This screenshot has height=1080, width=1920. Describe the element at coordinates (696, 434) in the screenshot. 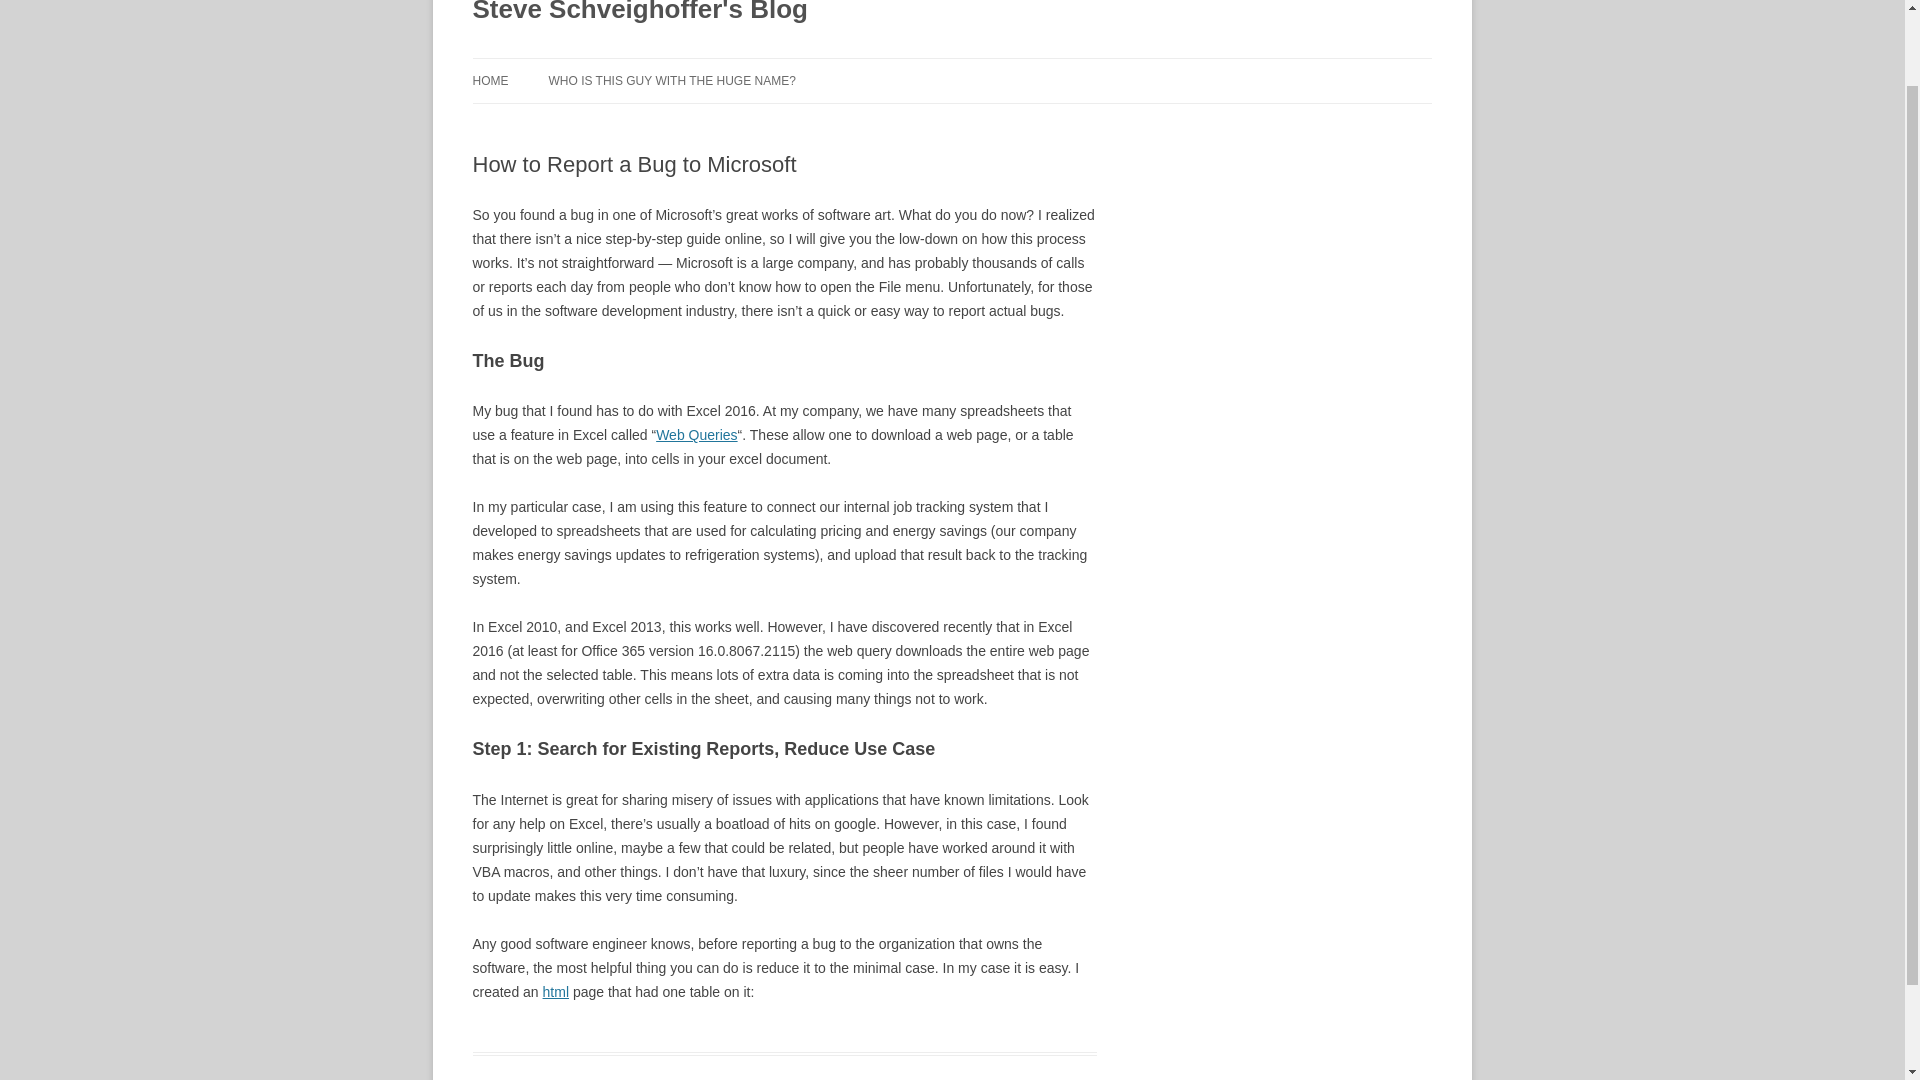

I see `Web Queries` at that location.